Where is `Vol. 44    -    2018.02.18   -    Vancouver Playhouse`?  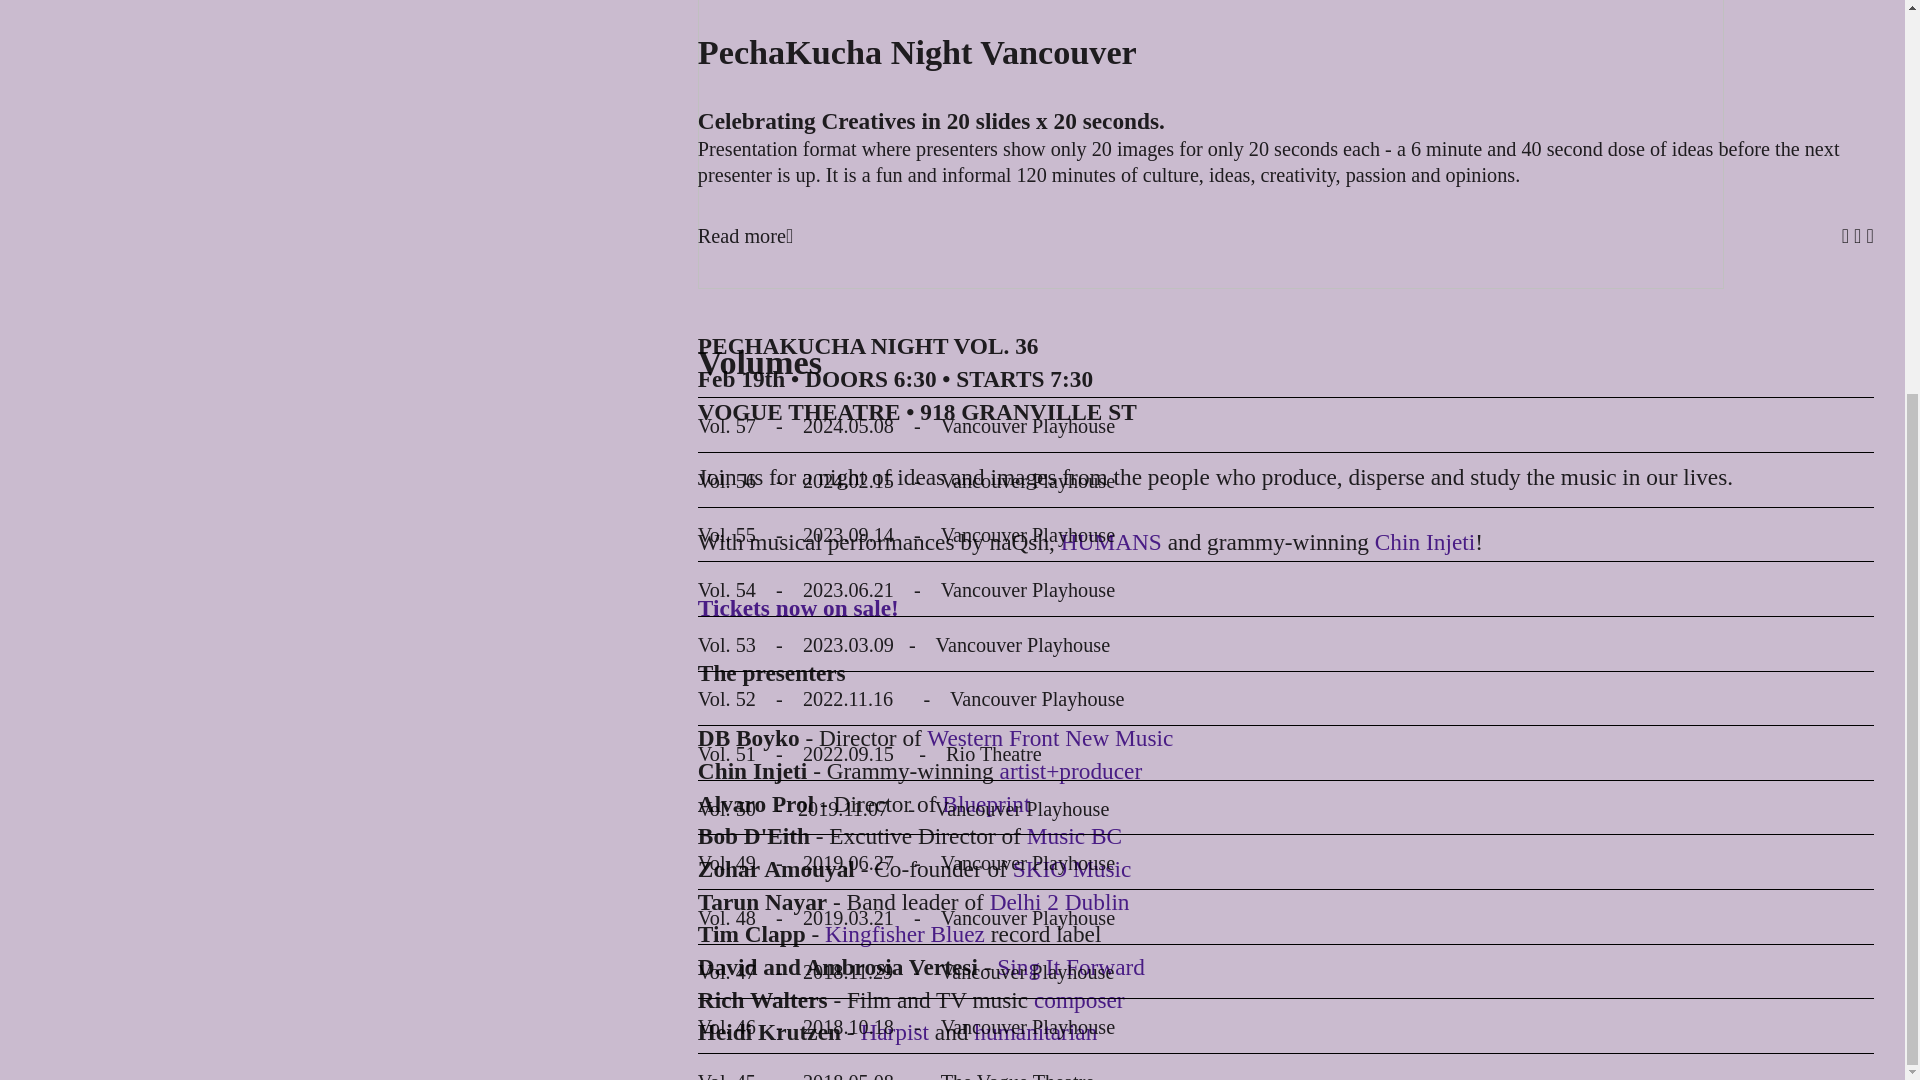 Vol. 44    -    2018.02.18   -    Vancouver Playhouse is located at coordinates (904, 526).